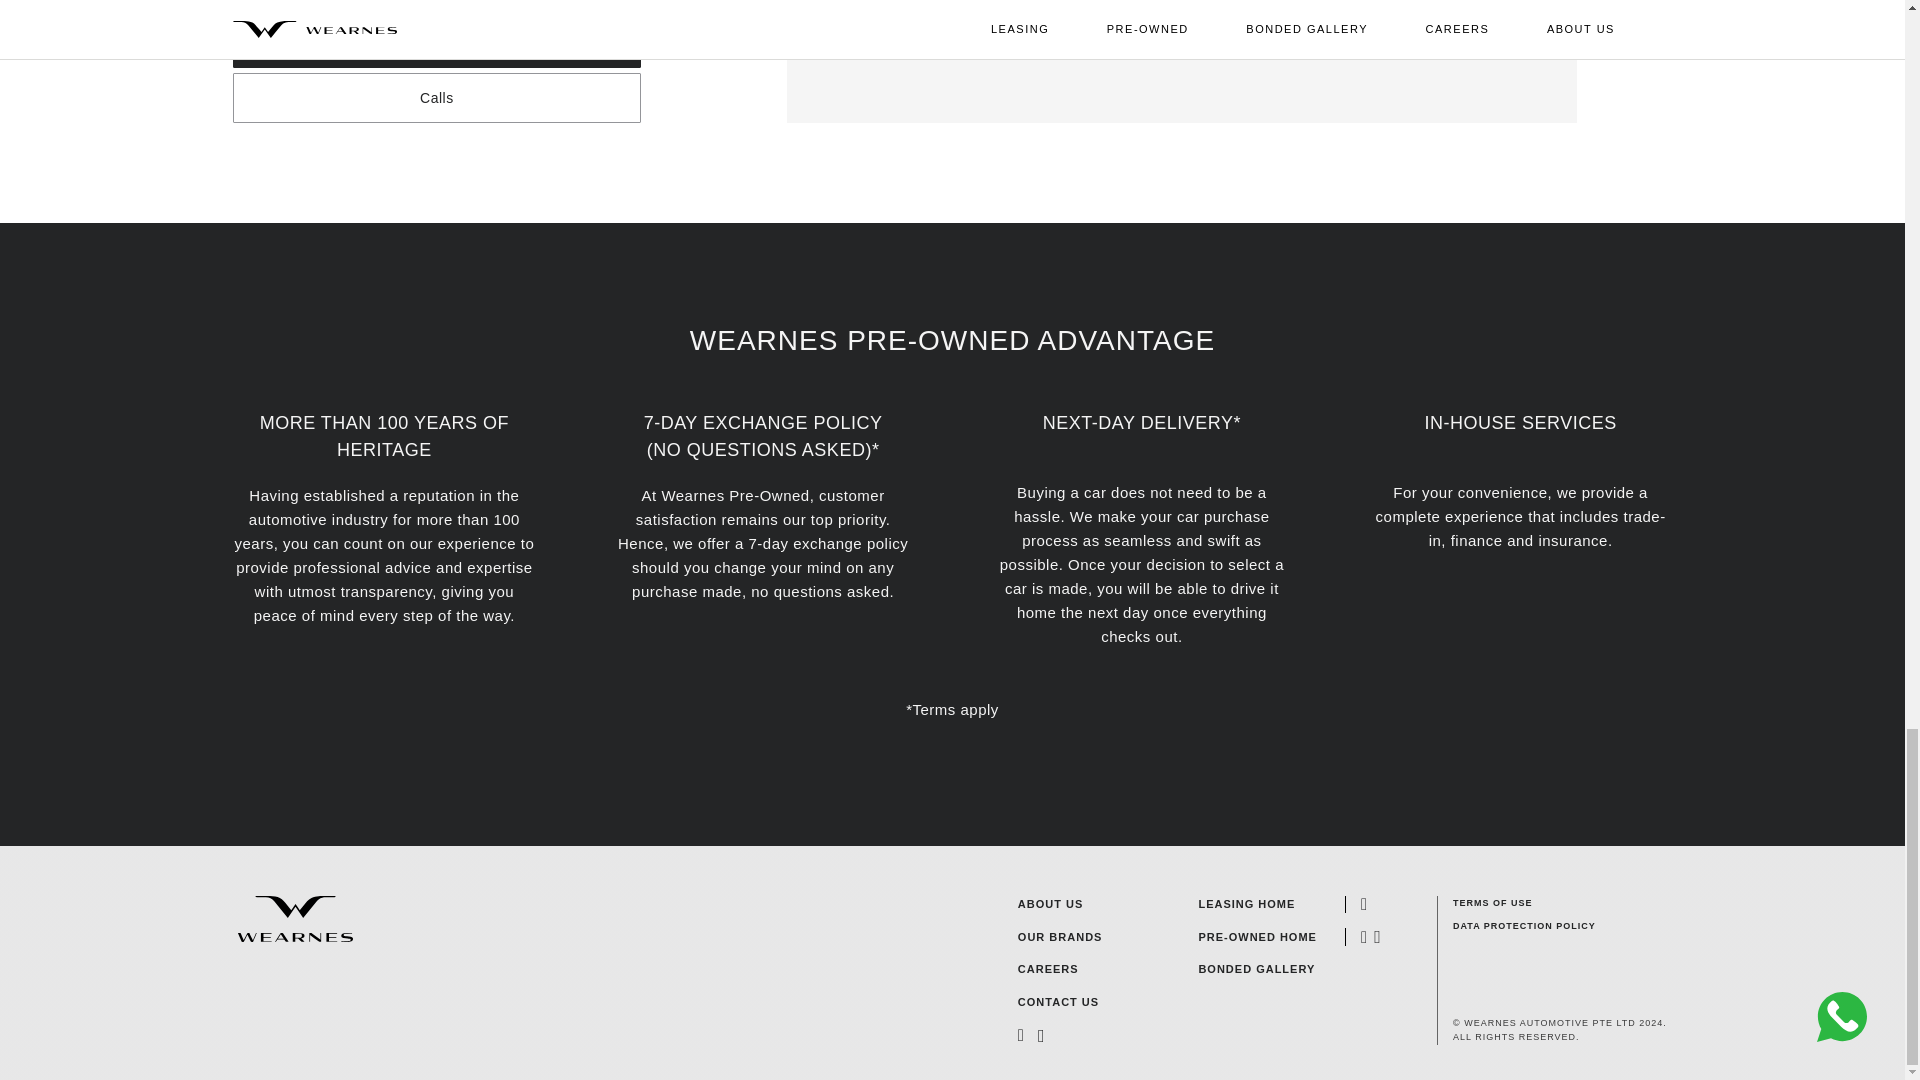 The height and width of the screenshot is (1080, 1920). I want to click on OUR BRANDS, so click(1060, 938).